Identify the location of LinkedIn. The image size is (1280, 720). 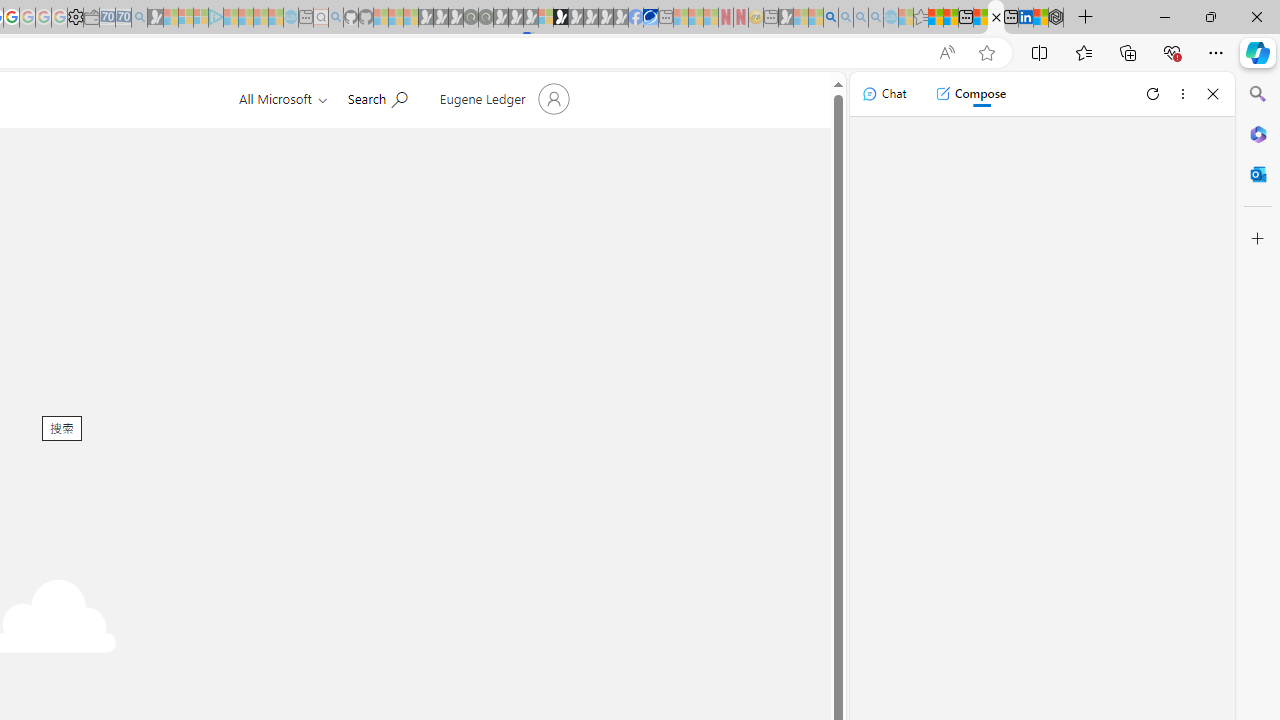
(1025, 18).